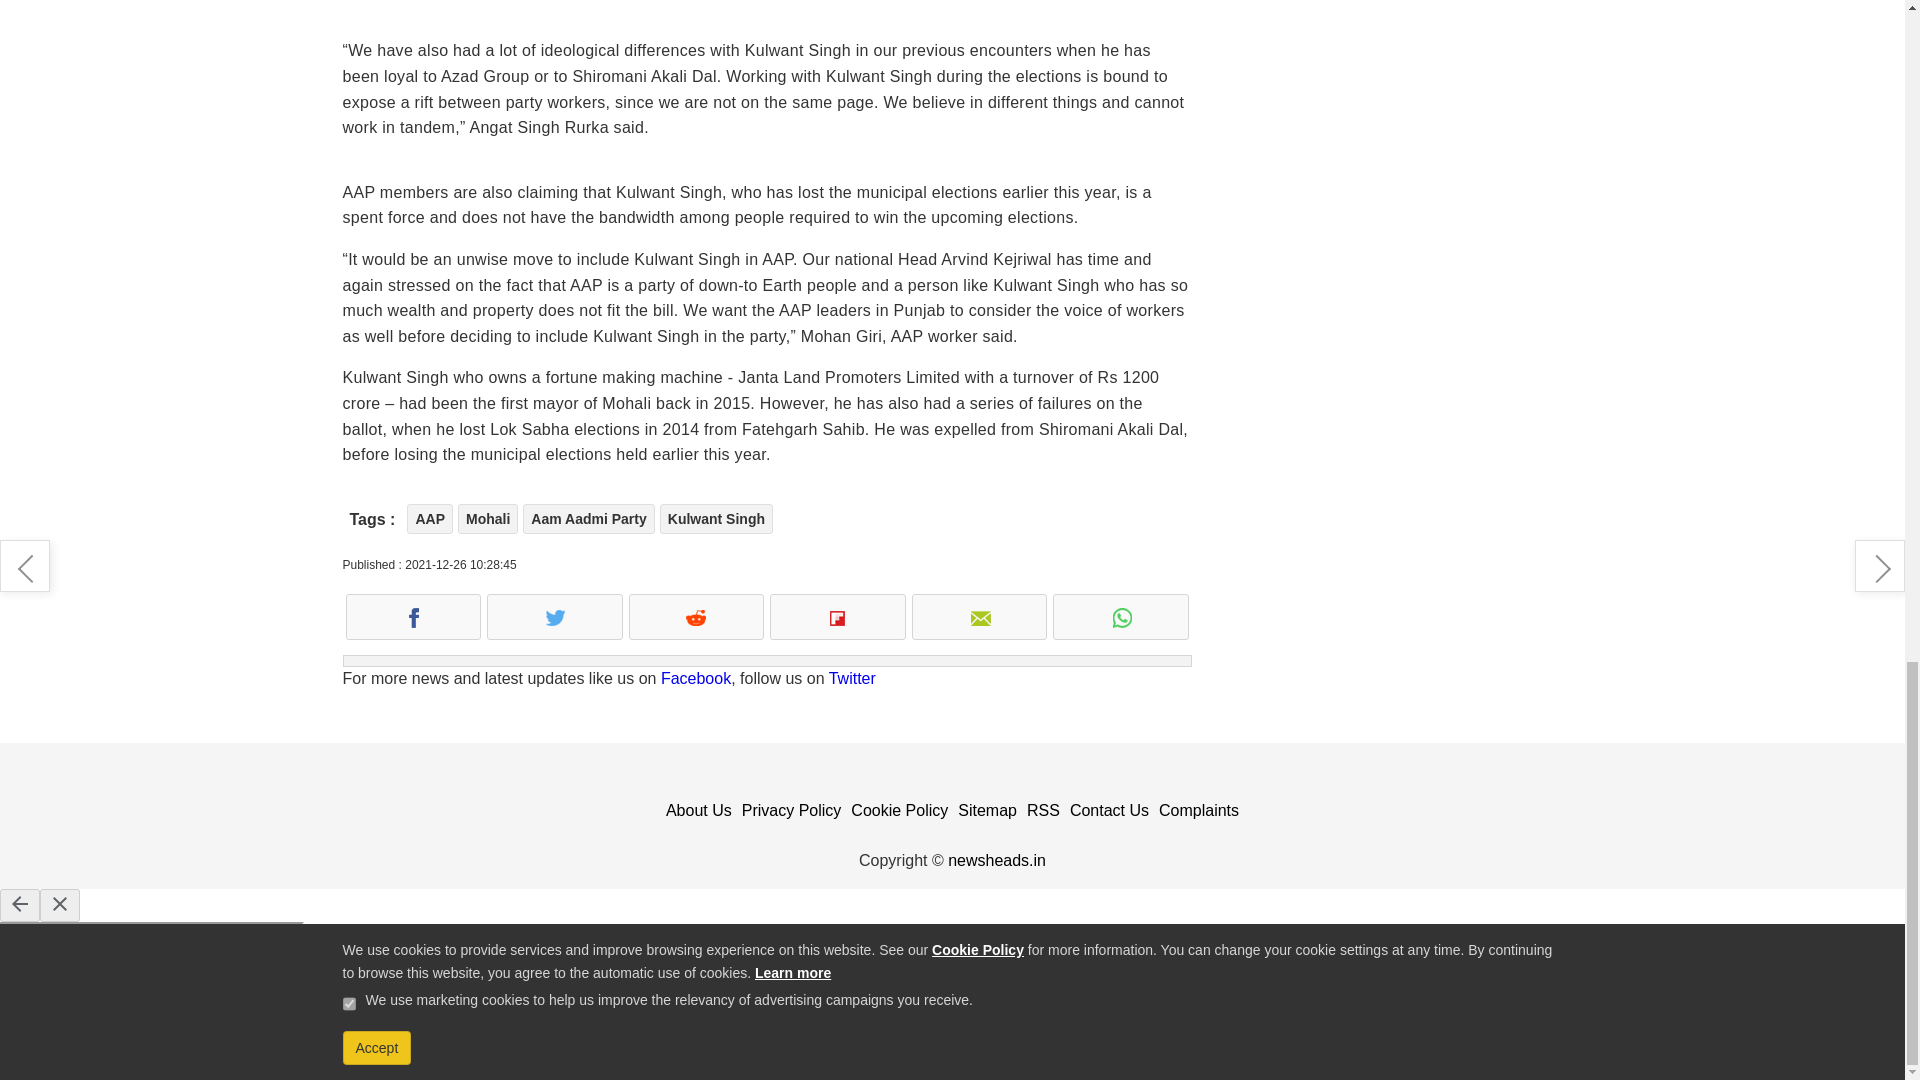  I want to click on AAP, so click(430, 518).